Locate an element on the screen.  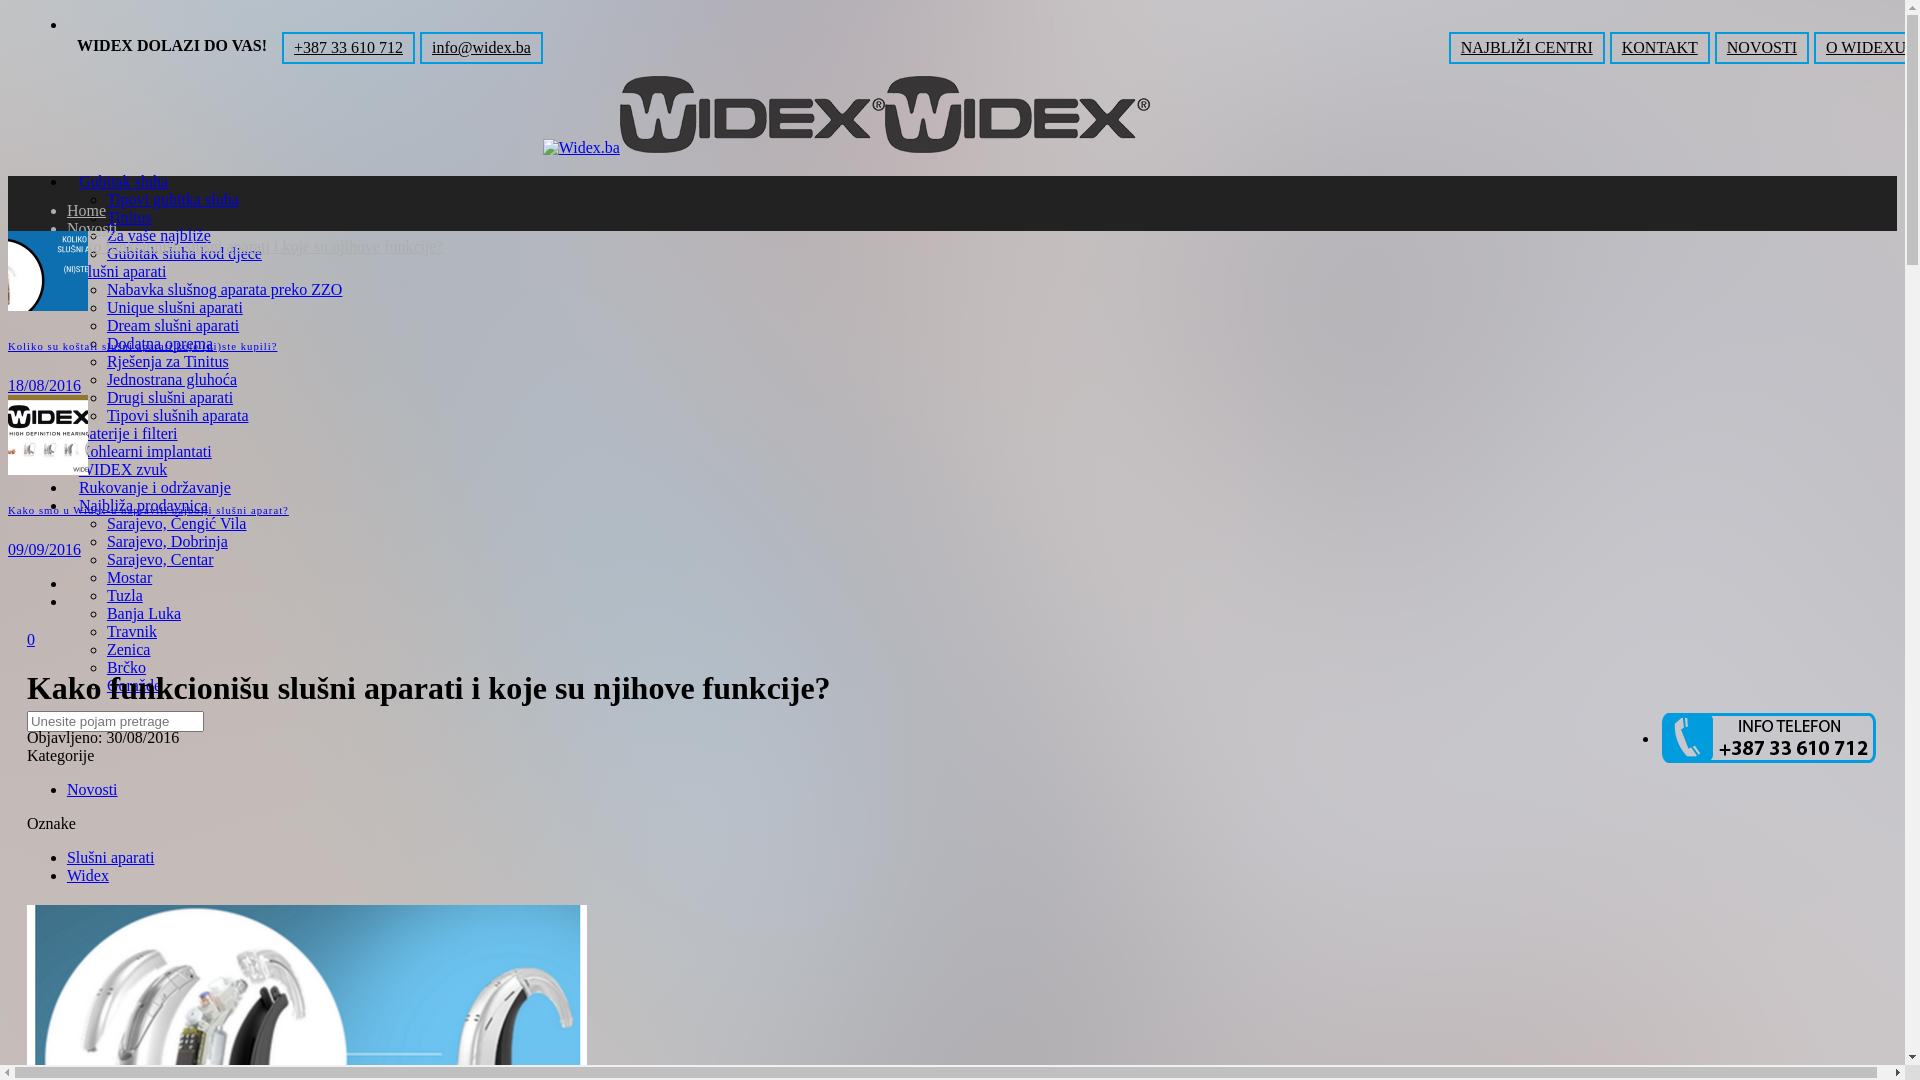
0 is located at coordinates (31, 640).